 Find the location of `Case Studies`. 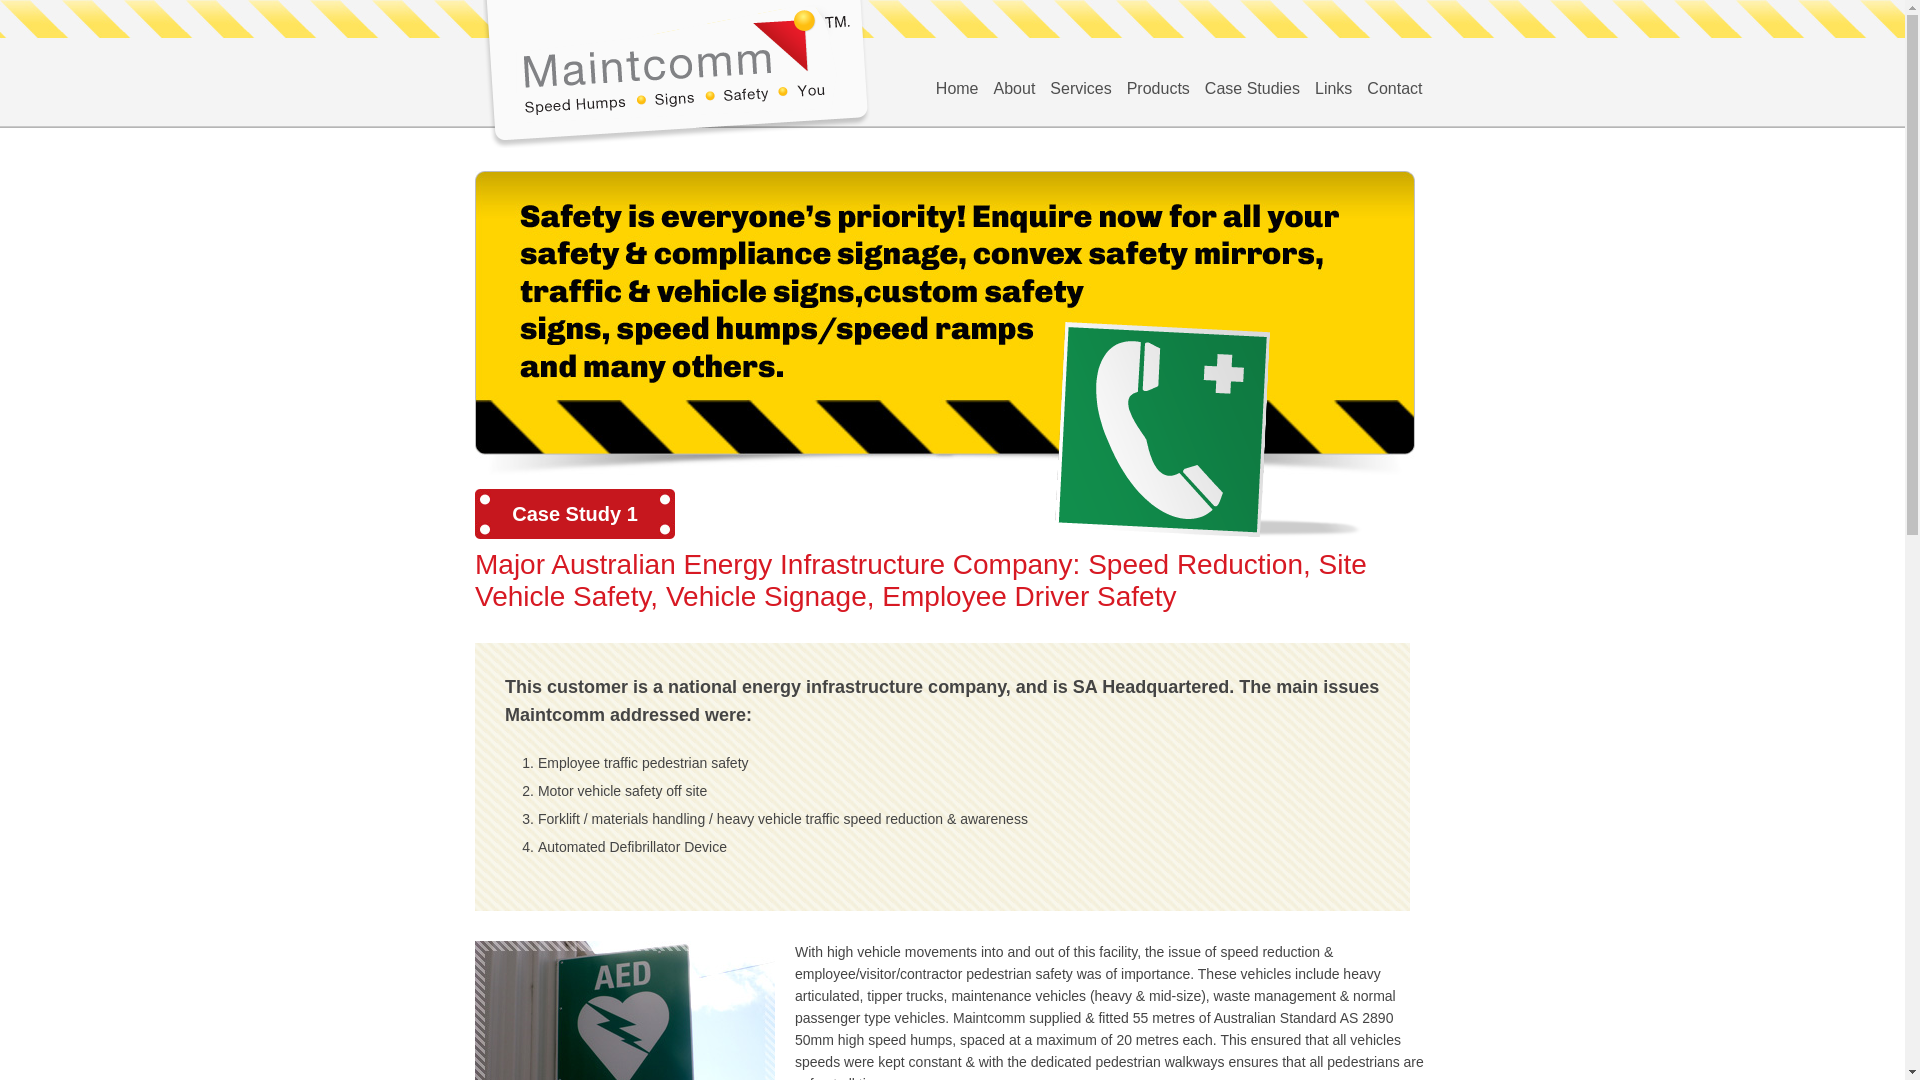

Case Studies is located at coordinates (1252, 89).